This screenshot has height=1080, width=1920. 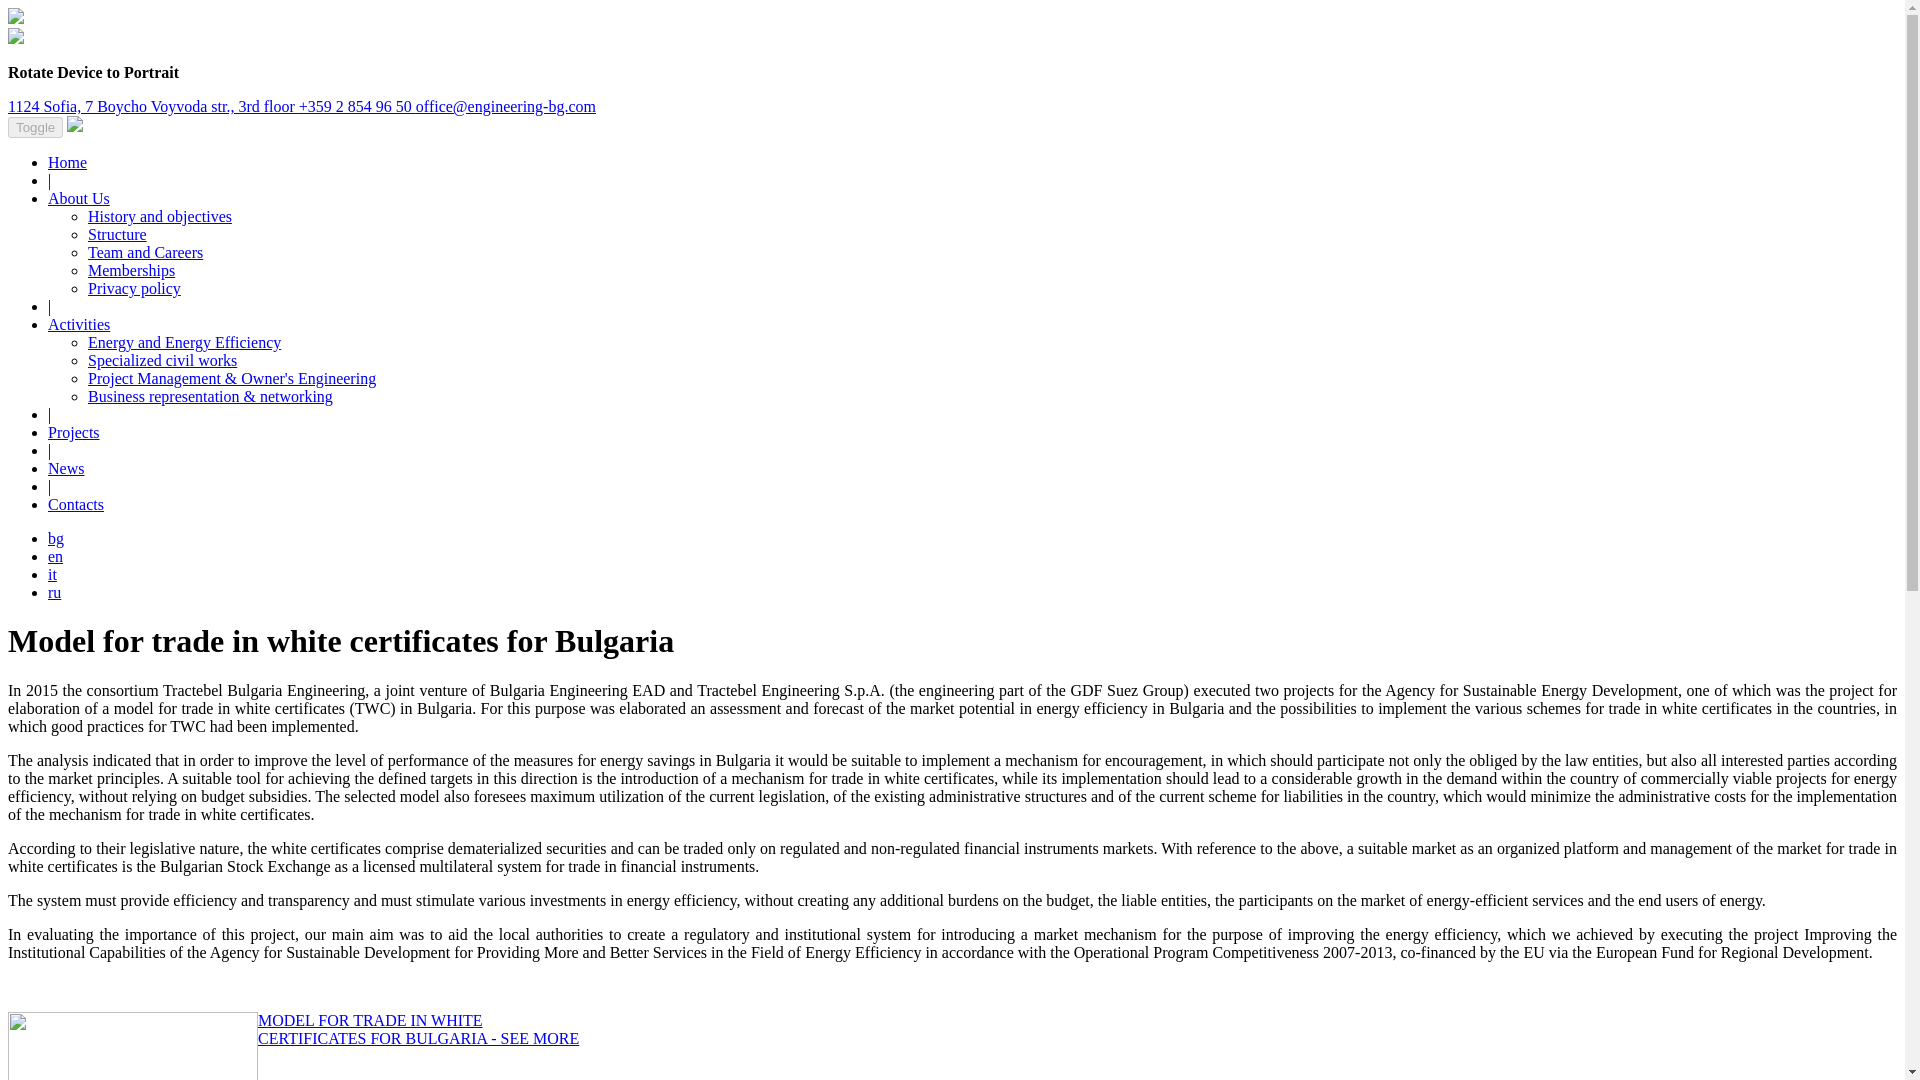 What do you see at coordinates (76, 504) in the screenshot?
I see `Contacts` at bounding box center [76, 504].